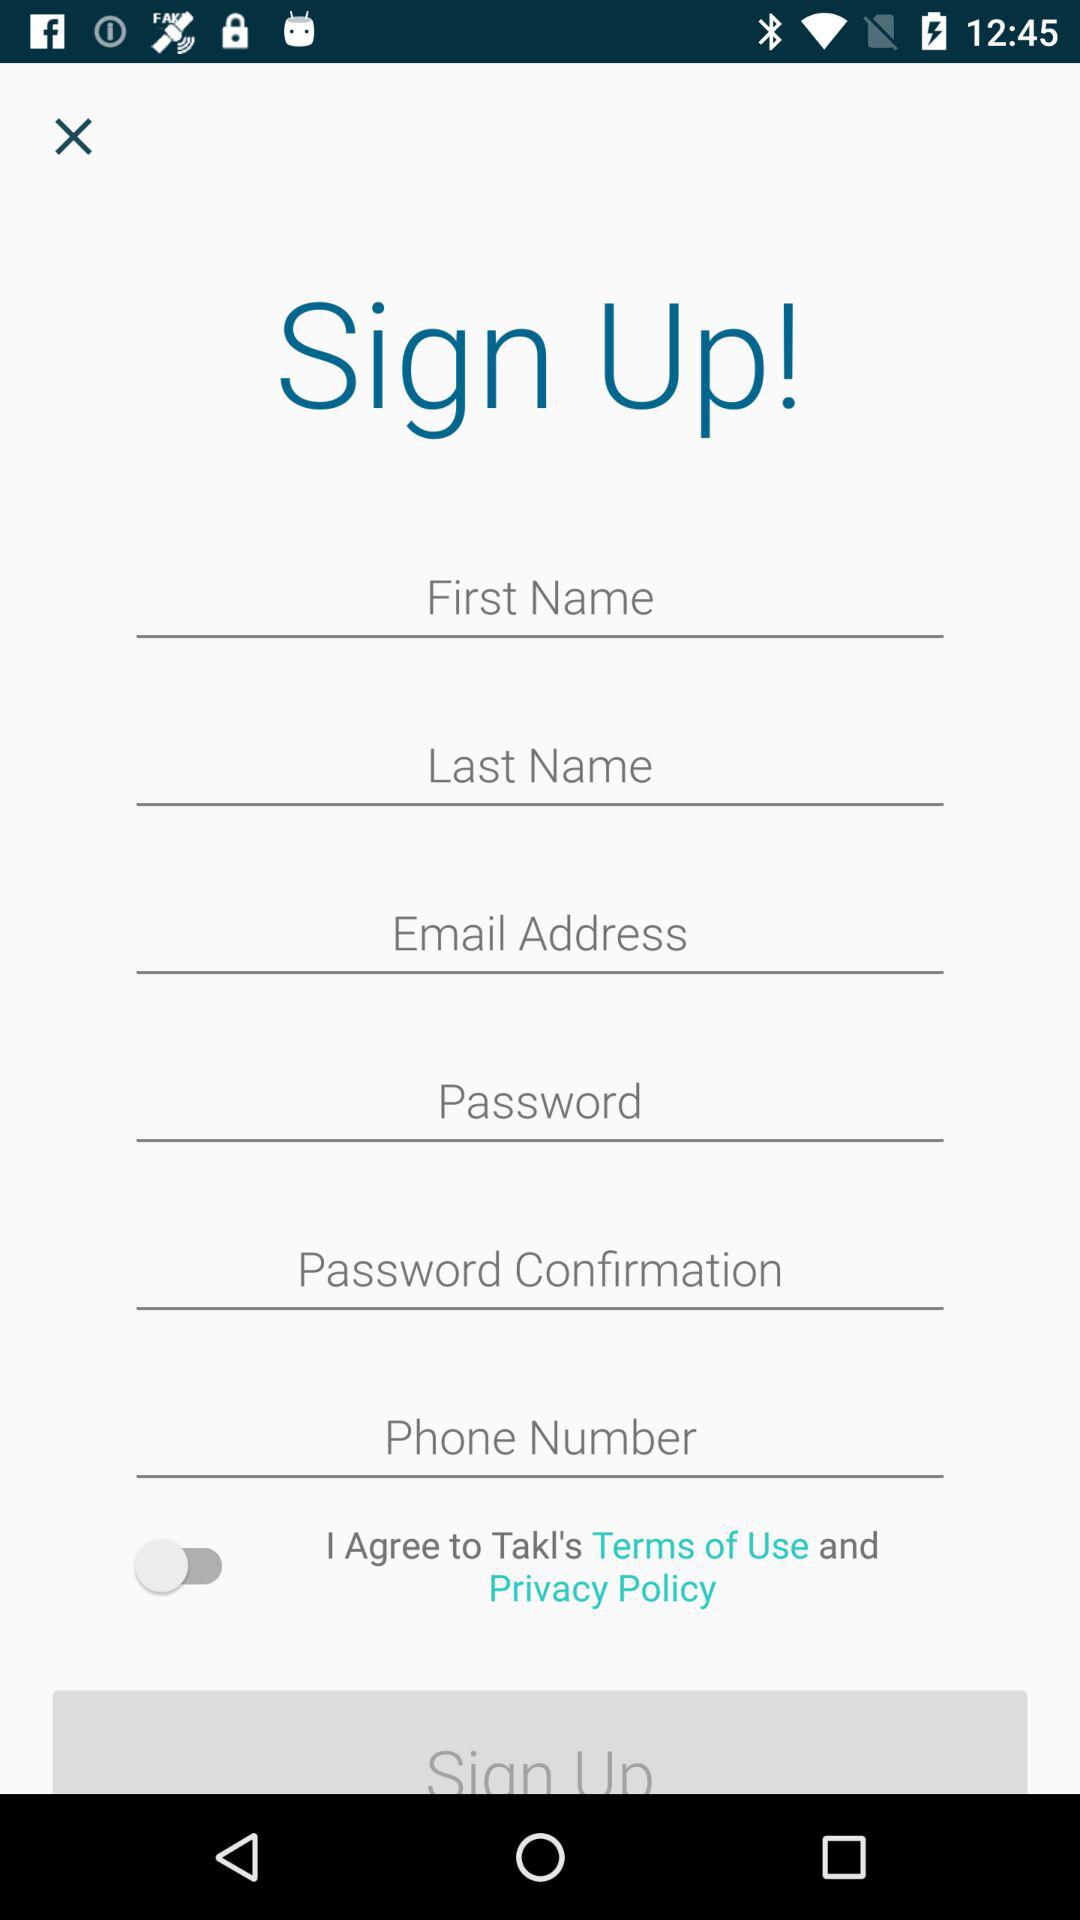  What do you see at coordinates (73, 136) in the screenshot?
I see `turn off the icon at the top left corner` at bounding box center [73, 136].